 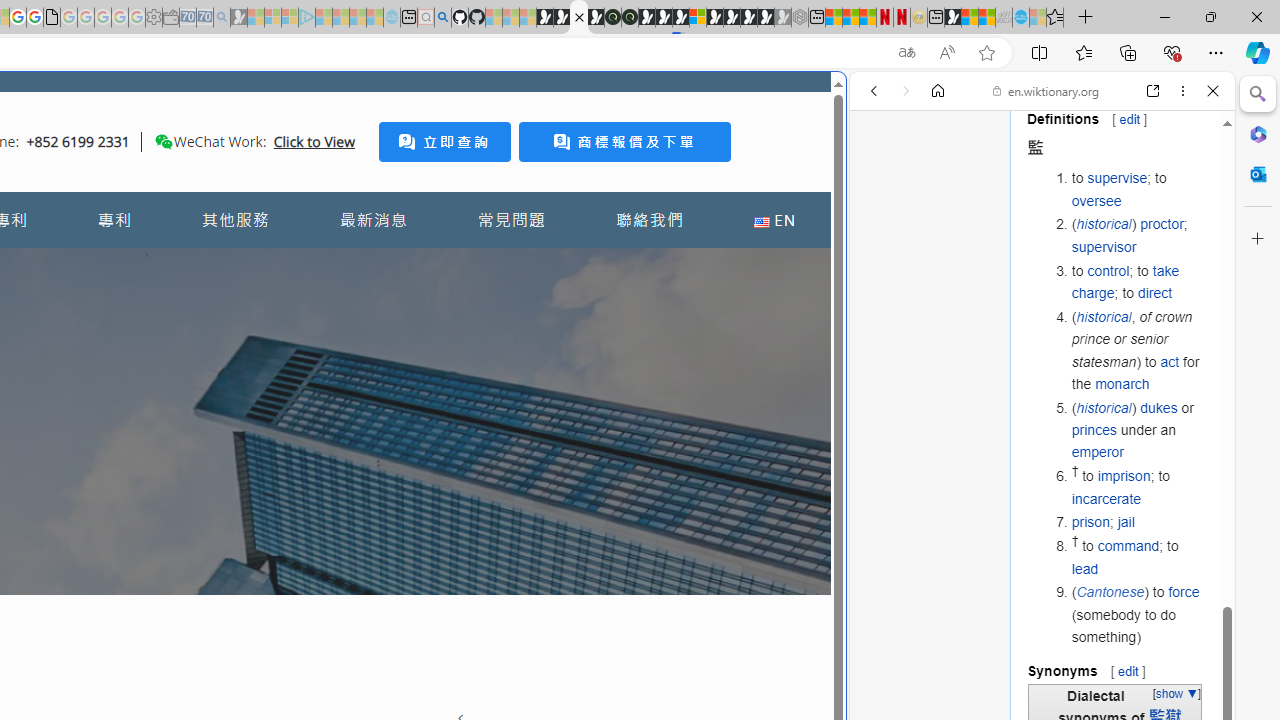 What do you see at coordinates (1096, 200) in the screenshot?
I see `oversee` at bounding box center [1096, 200].